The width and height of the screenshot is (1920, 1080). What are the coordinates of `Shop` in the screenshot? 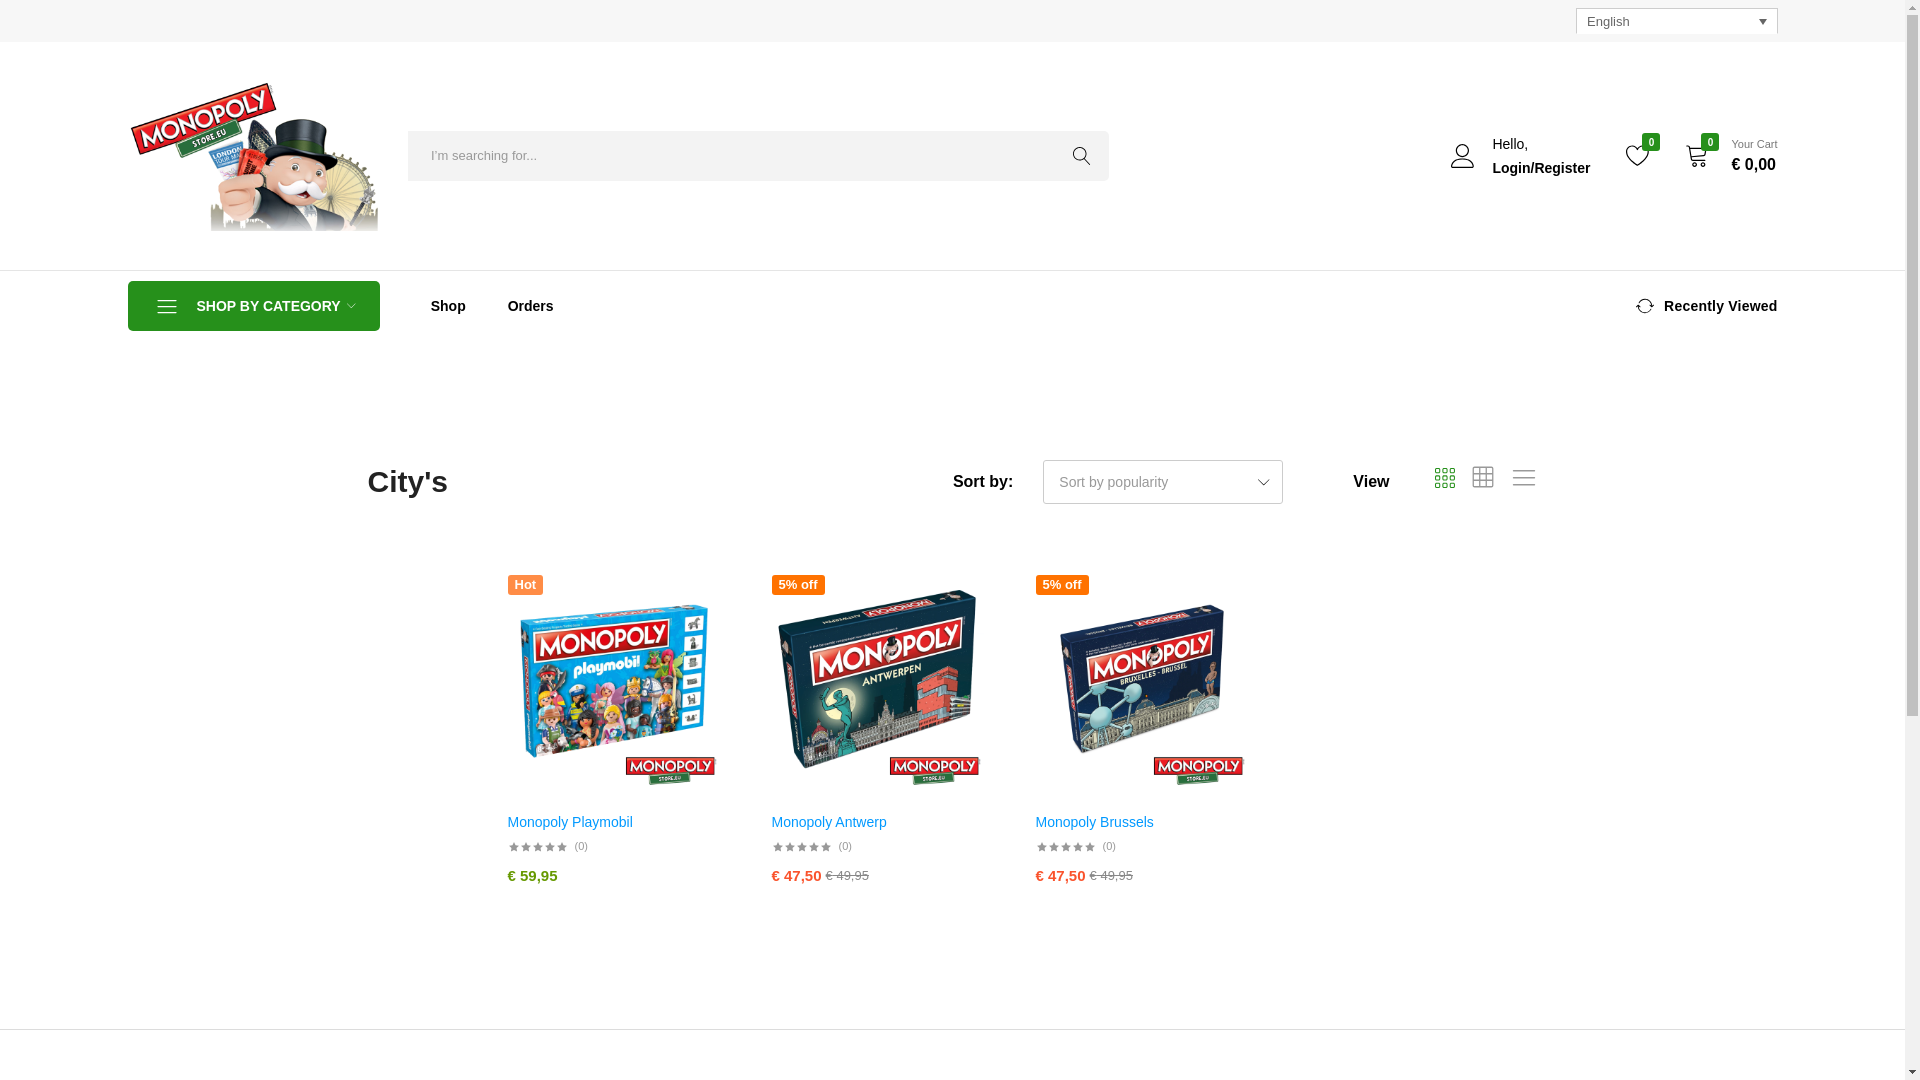 It's located at (448, 306).